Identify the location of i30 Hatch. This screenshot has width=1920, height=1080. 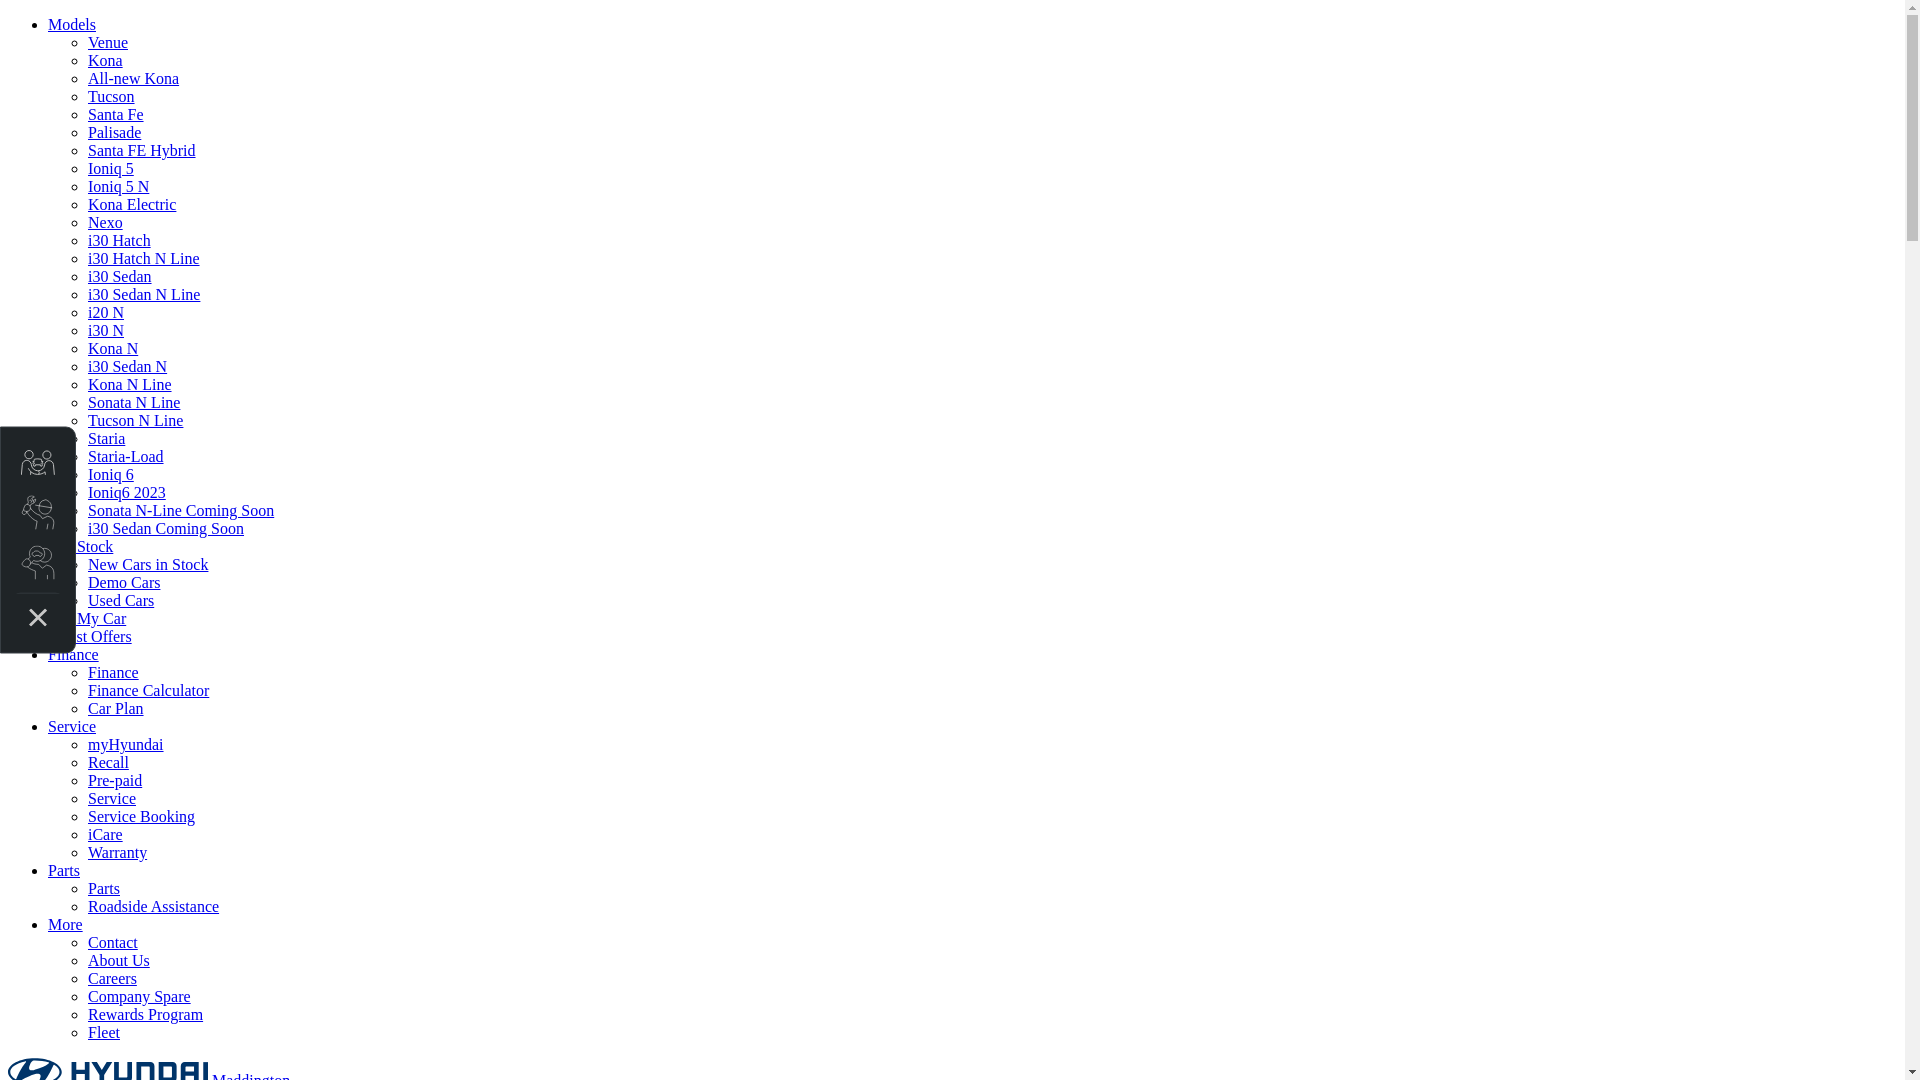
(120, 240).